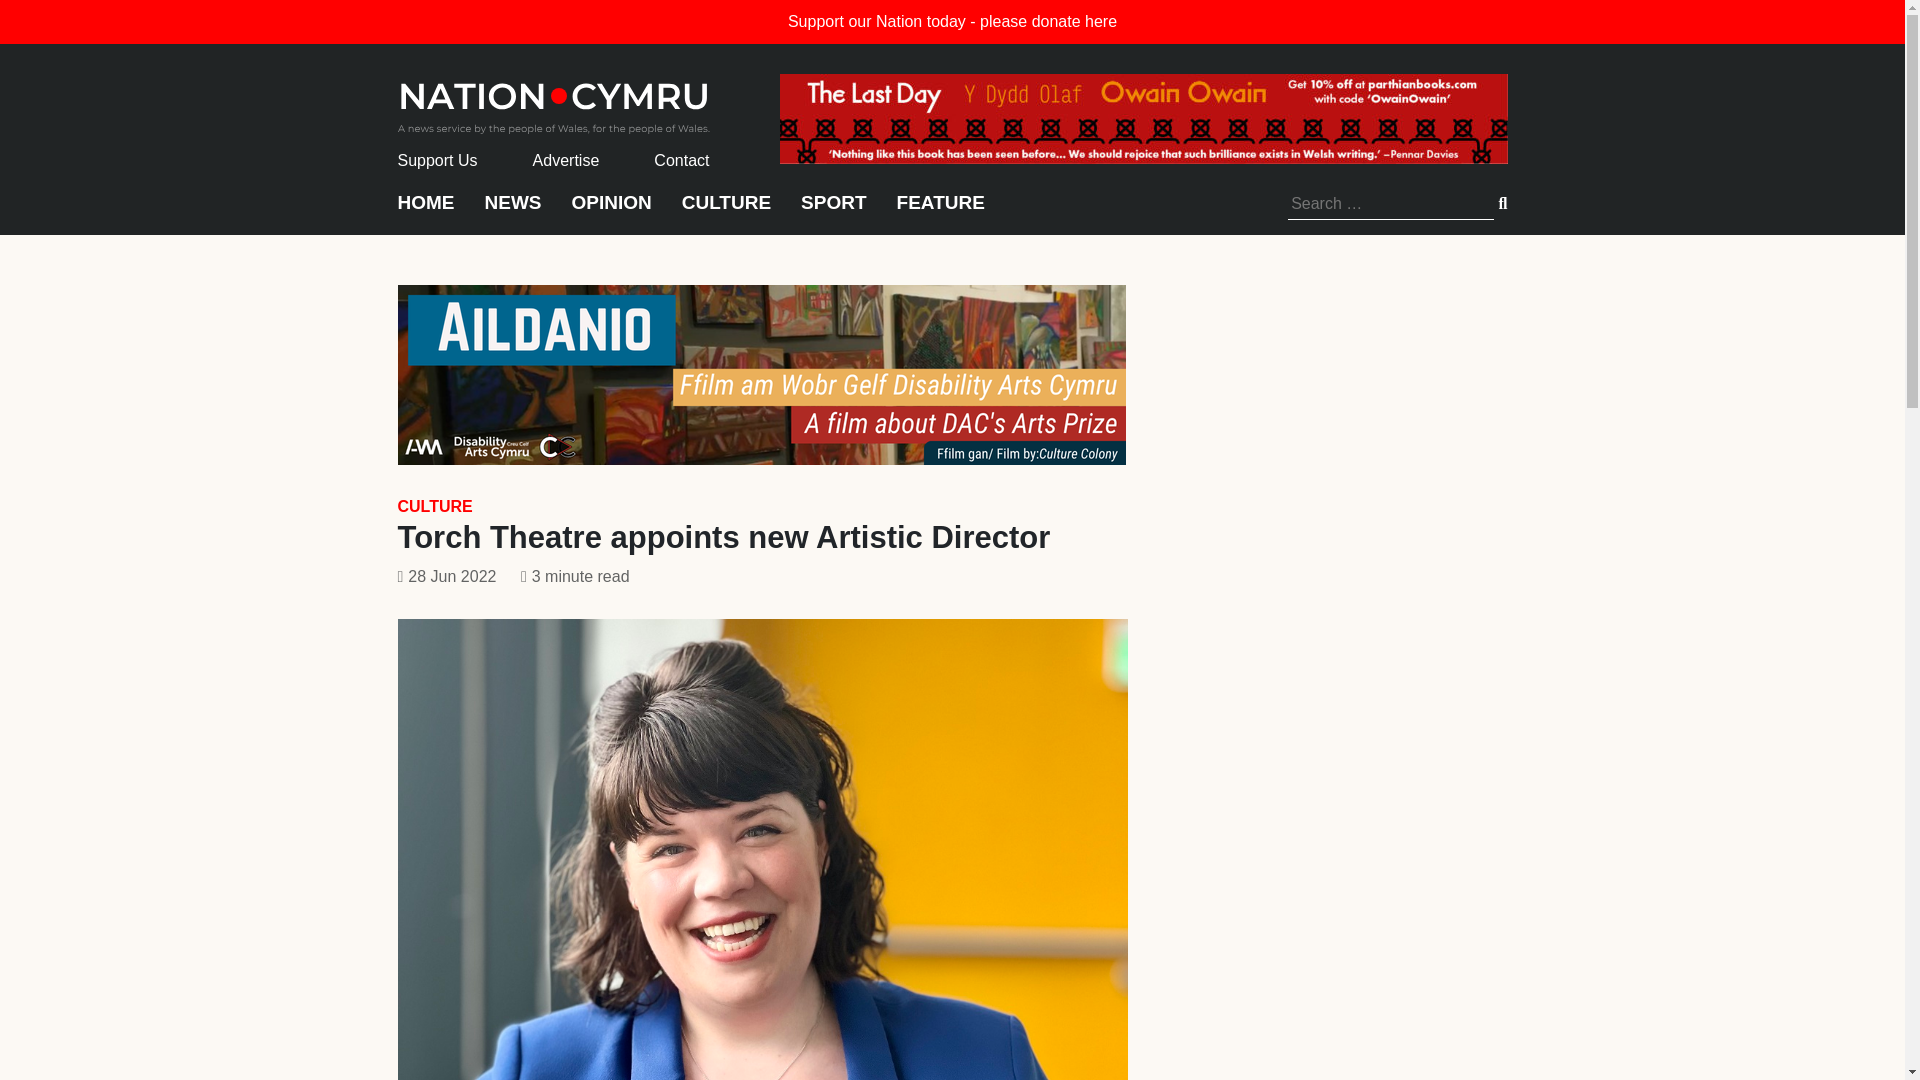  Describe the element at coordinates (512, 212) in the screenshot. I see `NEWS` at that location.